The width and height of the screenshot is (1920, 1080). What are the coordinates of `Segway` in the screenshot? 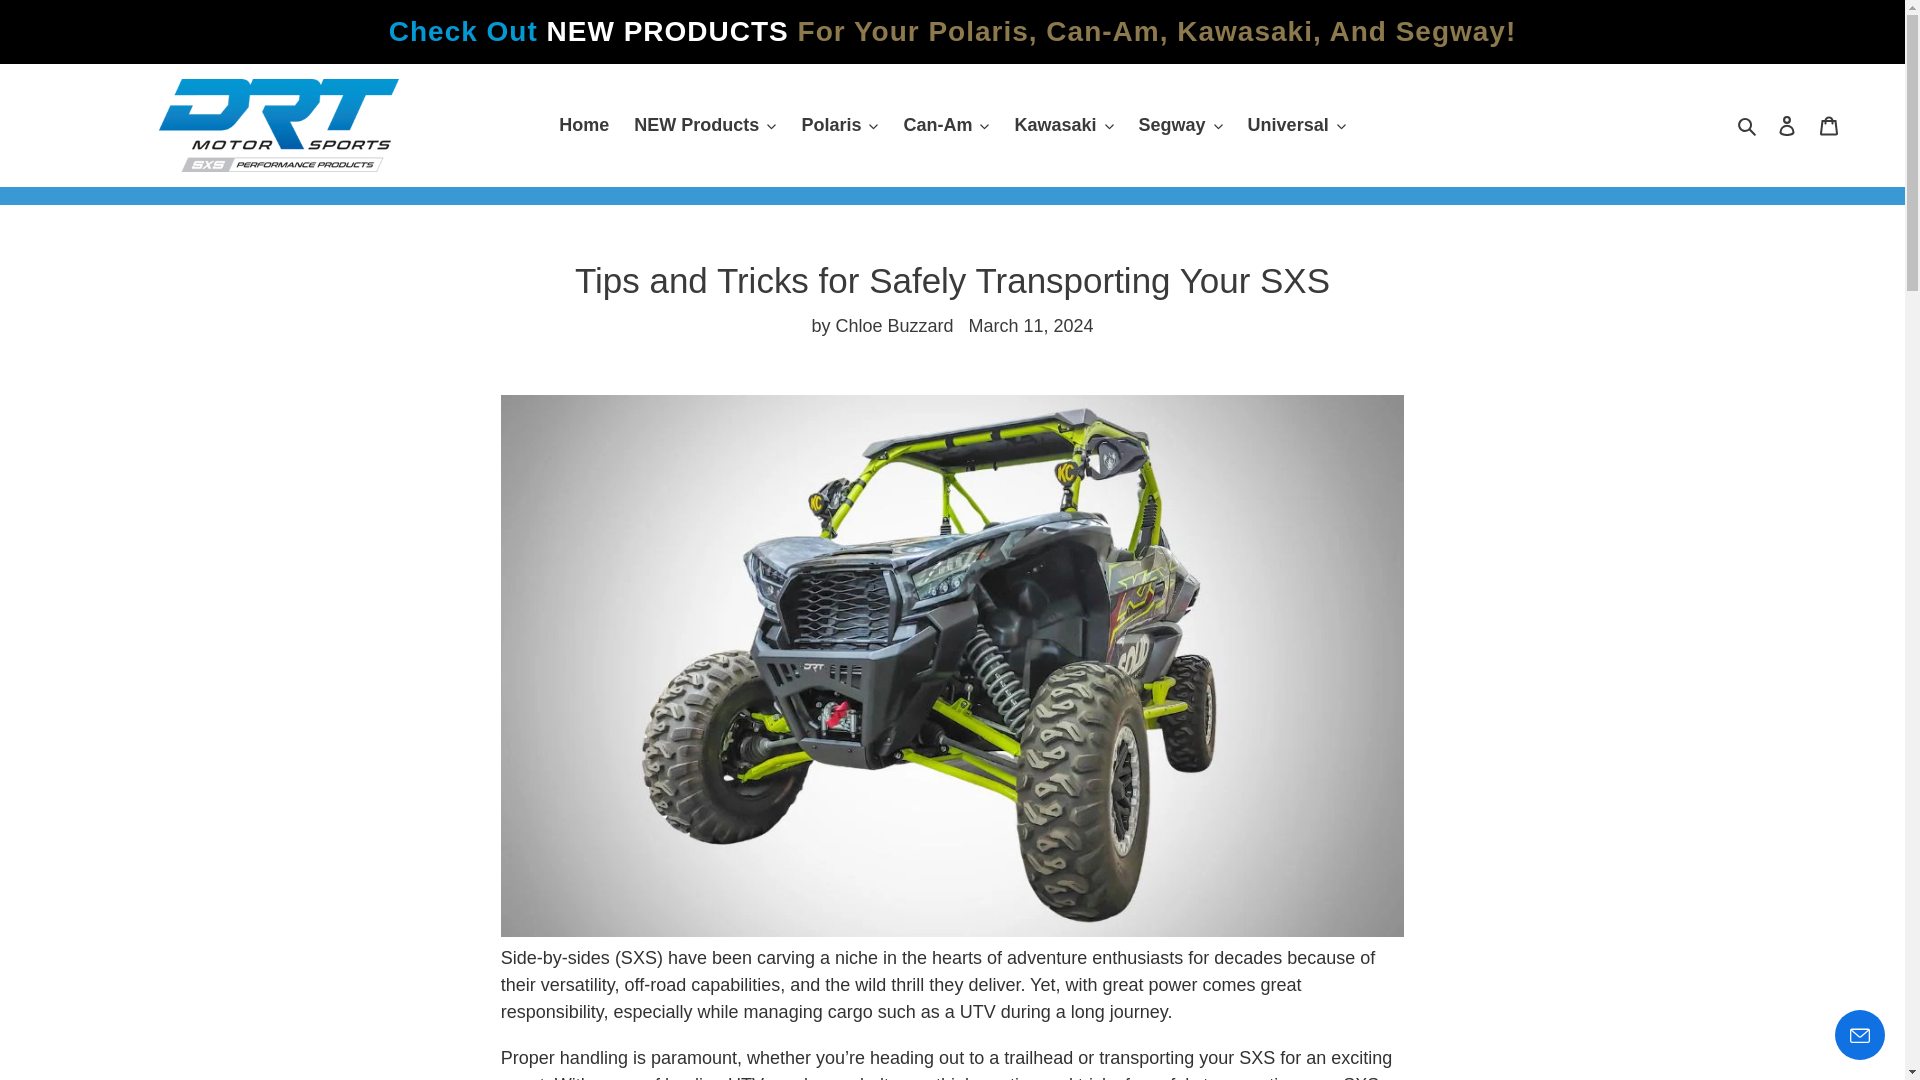 It's located at (1180, 125).